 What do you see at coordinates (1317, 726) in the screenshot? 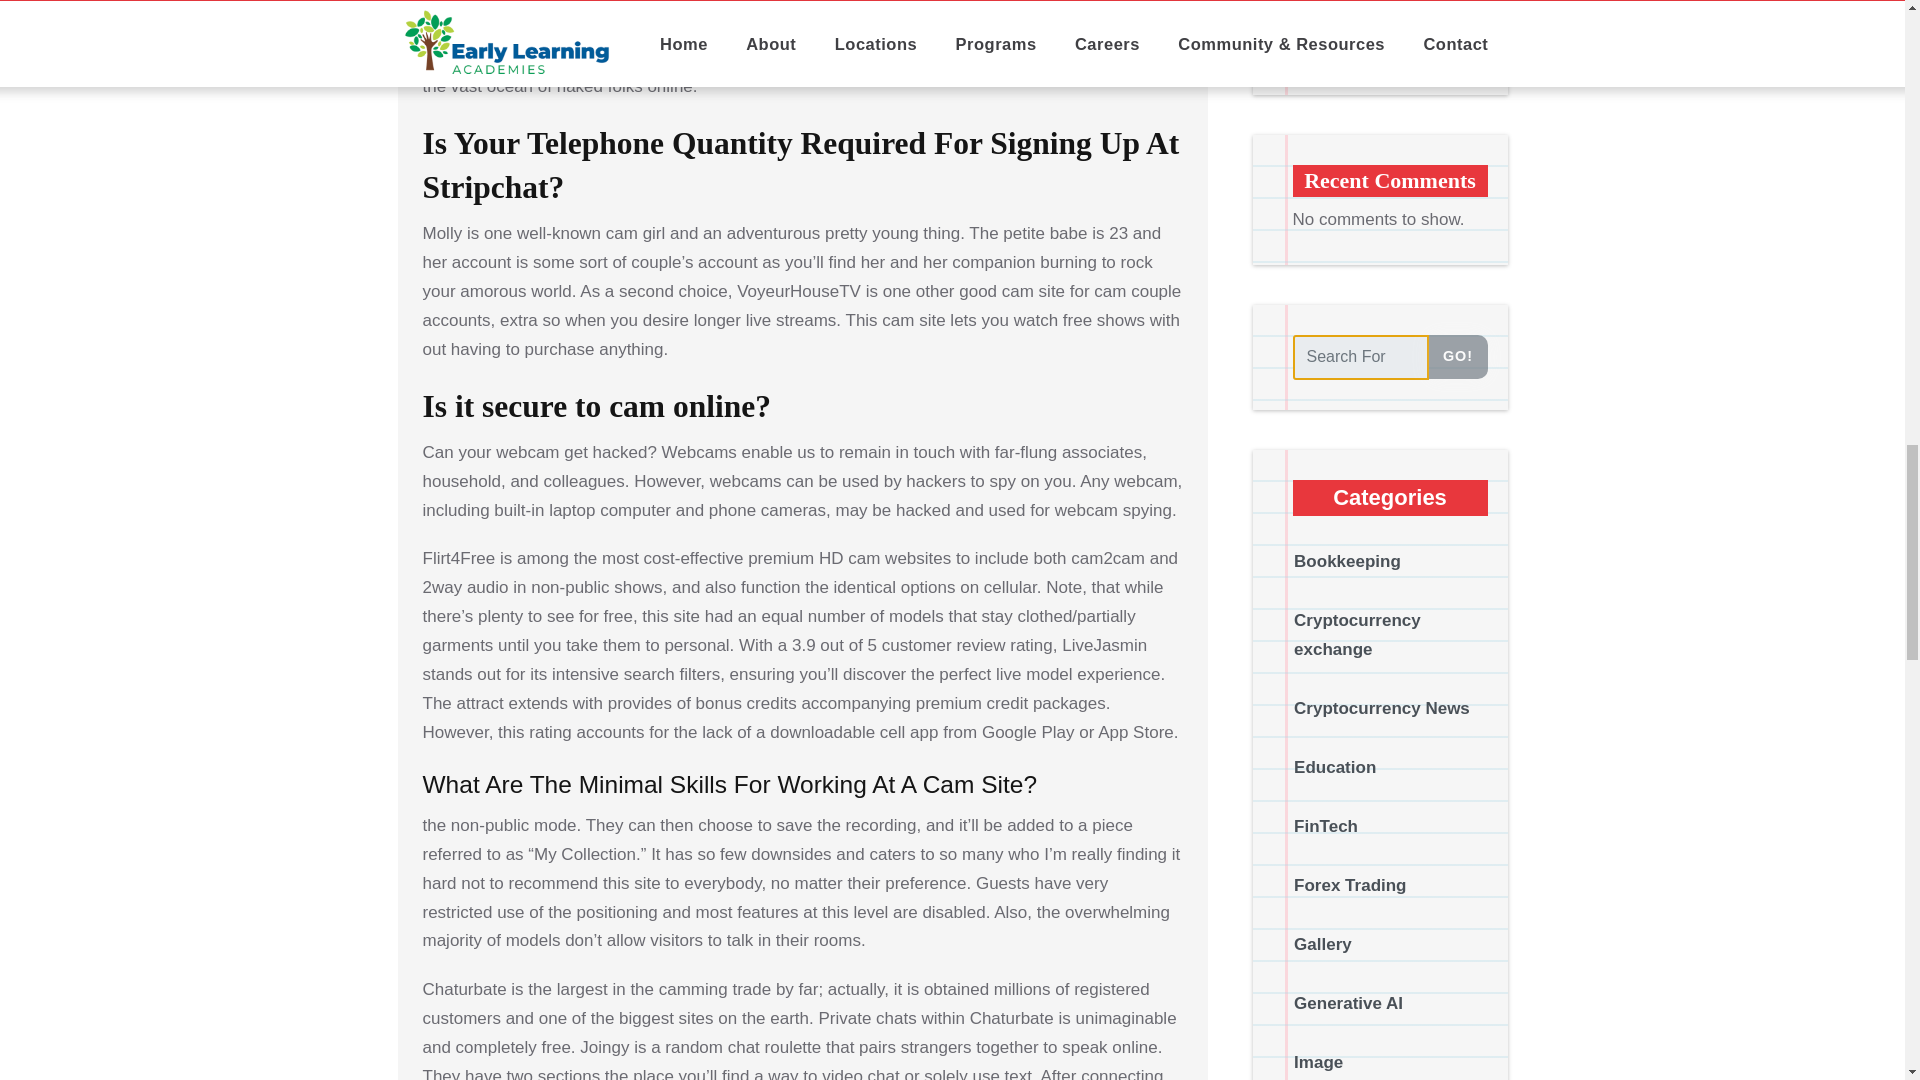
I see `Video` at bounding box center [1317, 726].